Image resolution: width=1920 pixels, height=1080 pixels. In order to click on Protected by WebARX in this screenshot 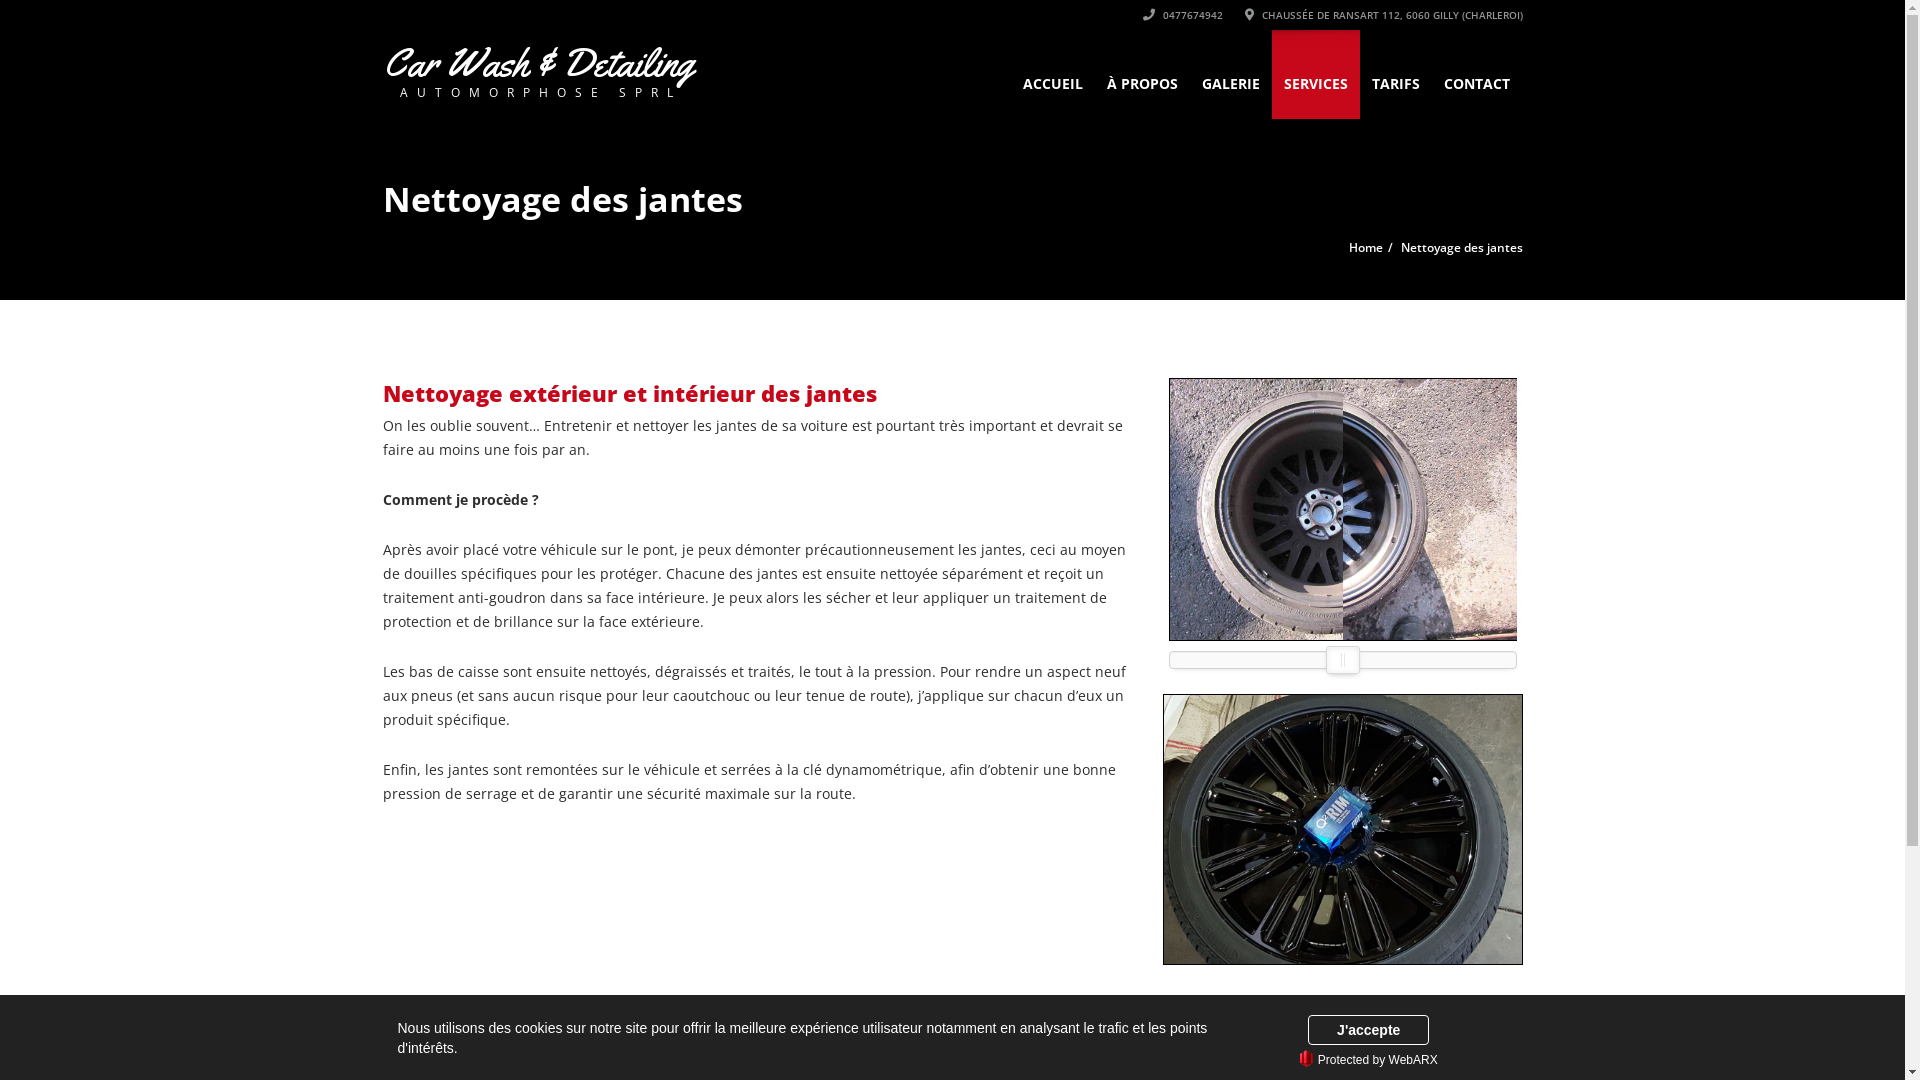, I will do `click(1369, 1060)`.